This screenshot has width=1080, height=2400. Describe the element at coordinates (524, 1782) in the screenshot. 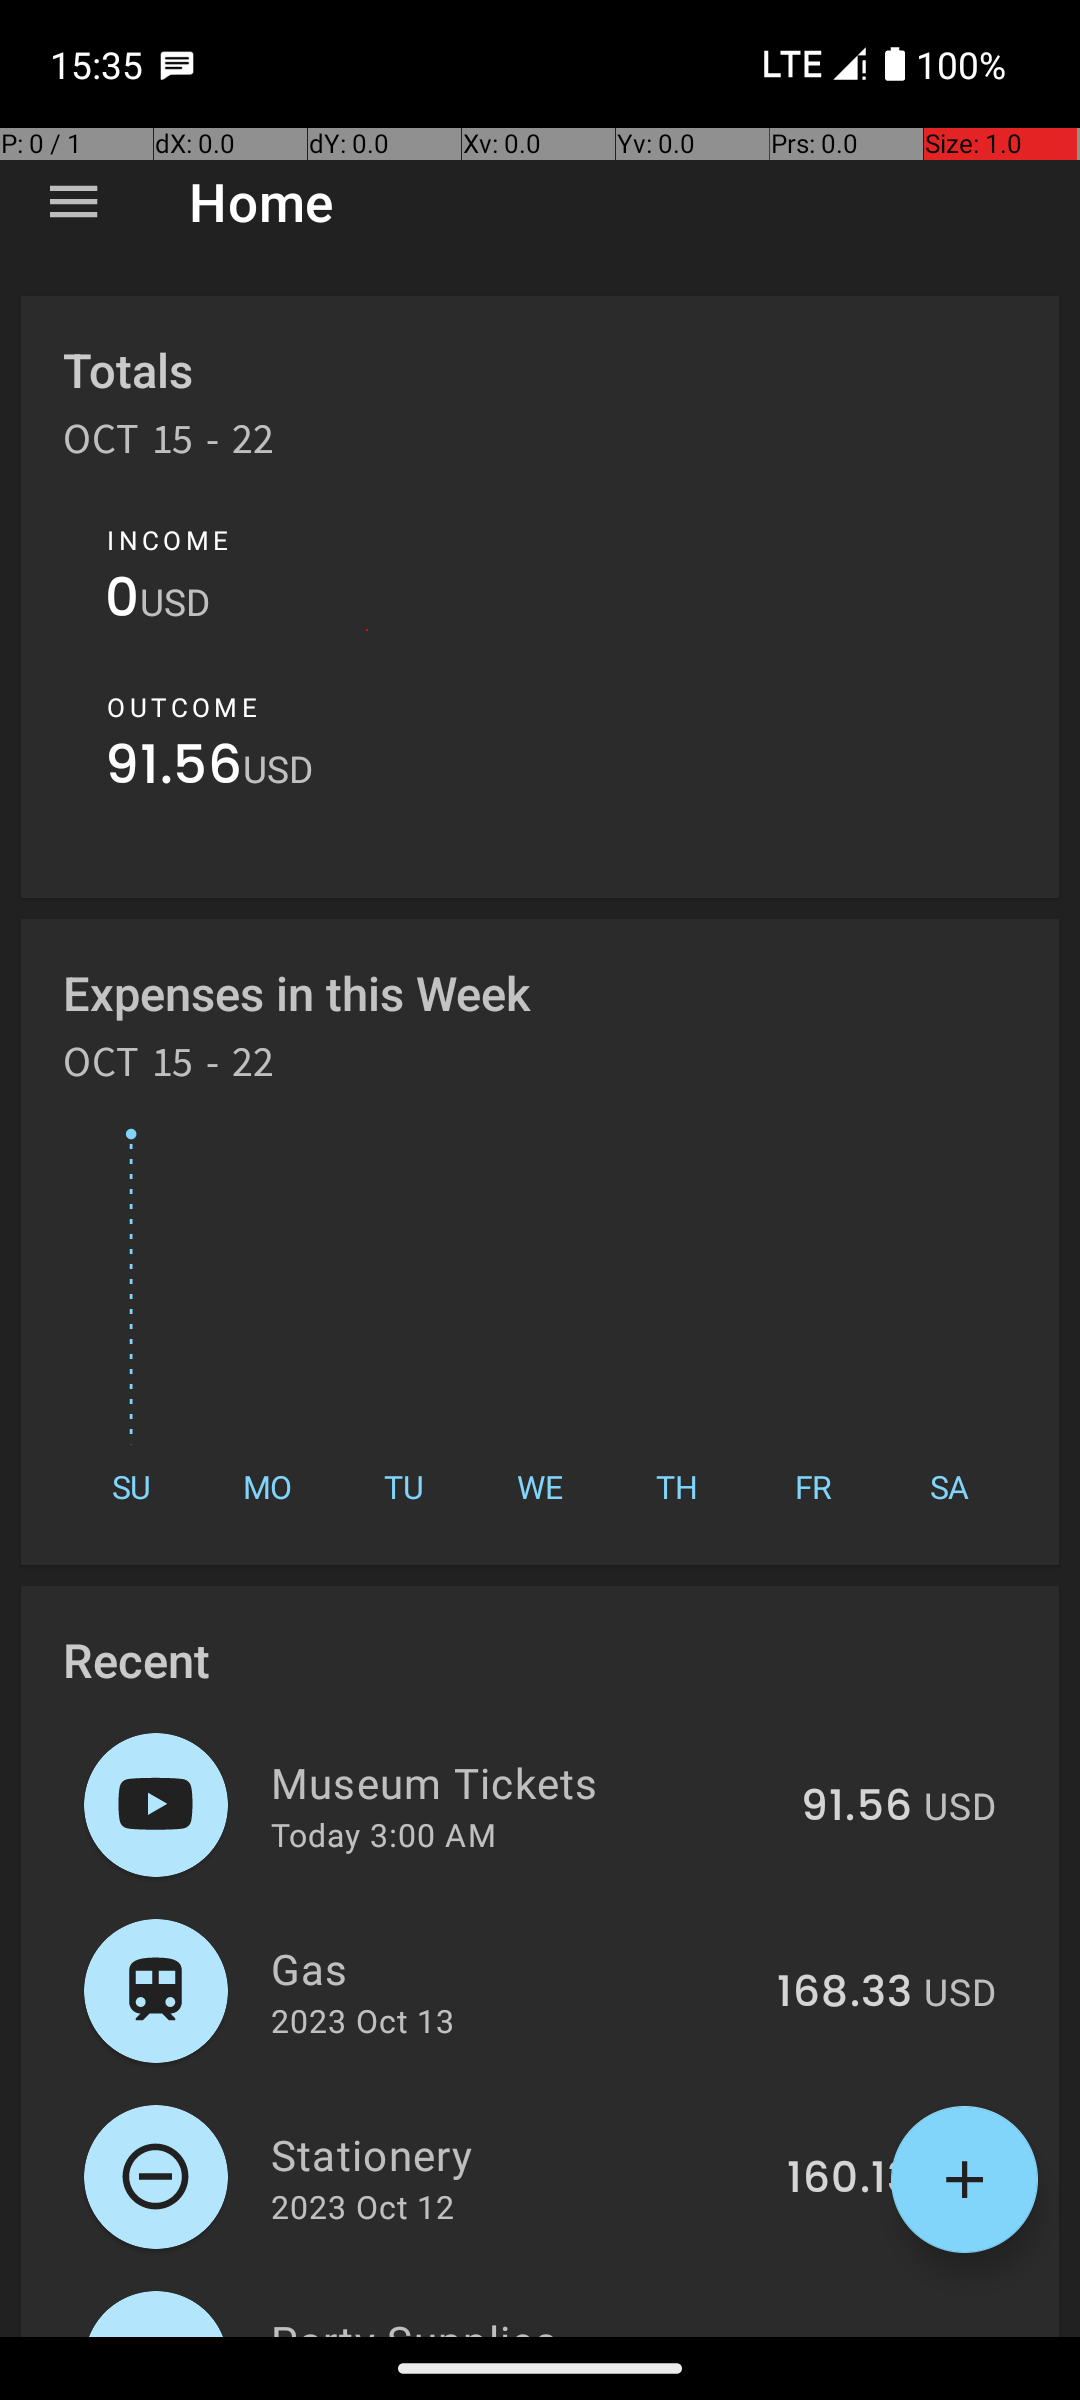

I see `Museum Tickets` at that location.